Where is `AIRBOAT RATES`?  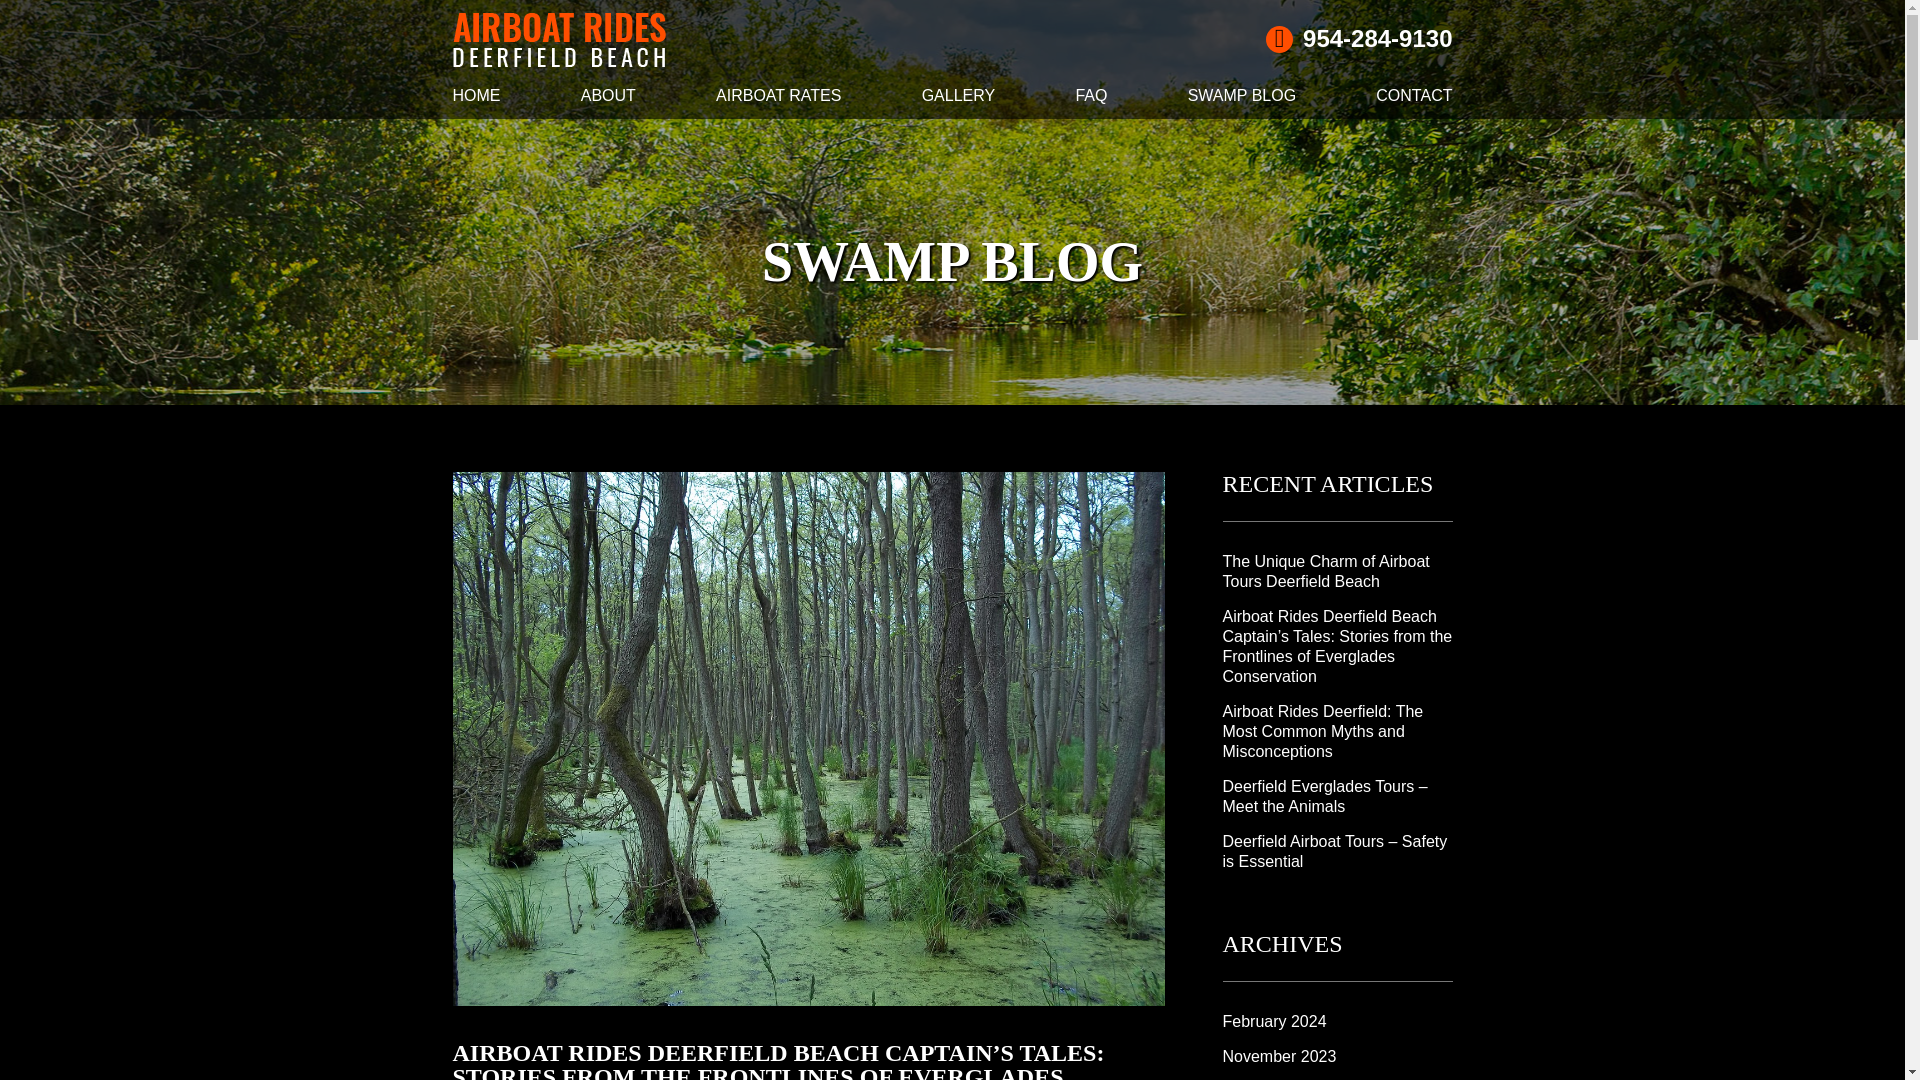 AIRBOAT RATES is located at coordinates (778, 100).